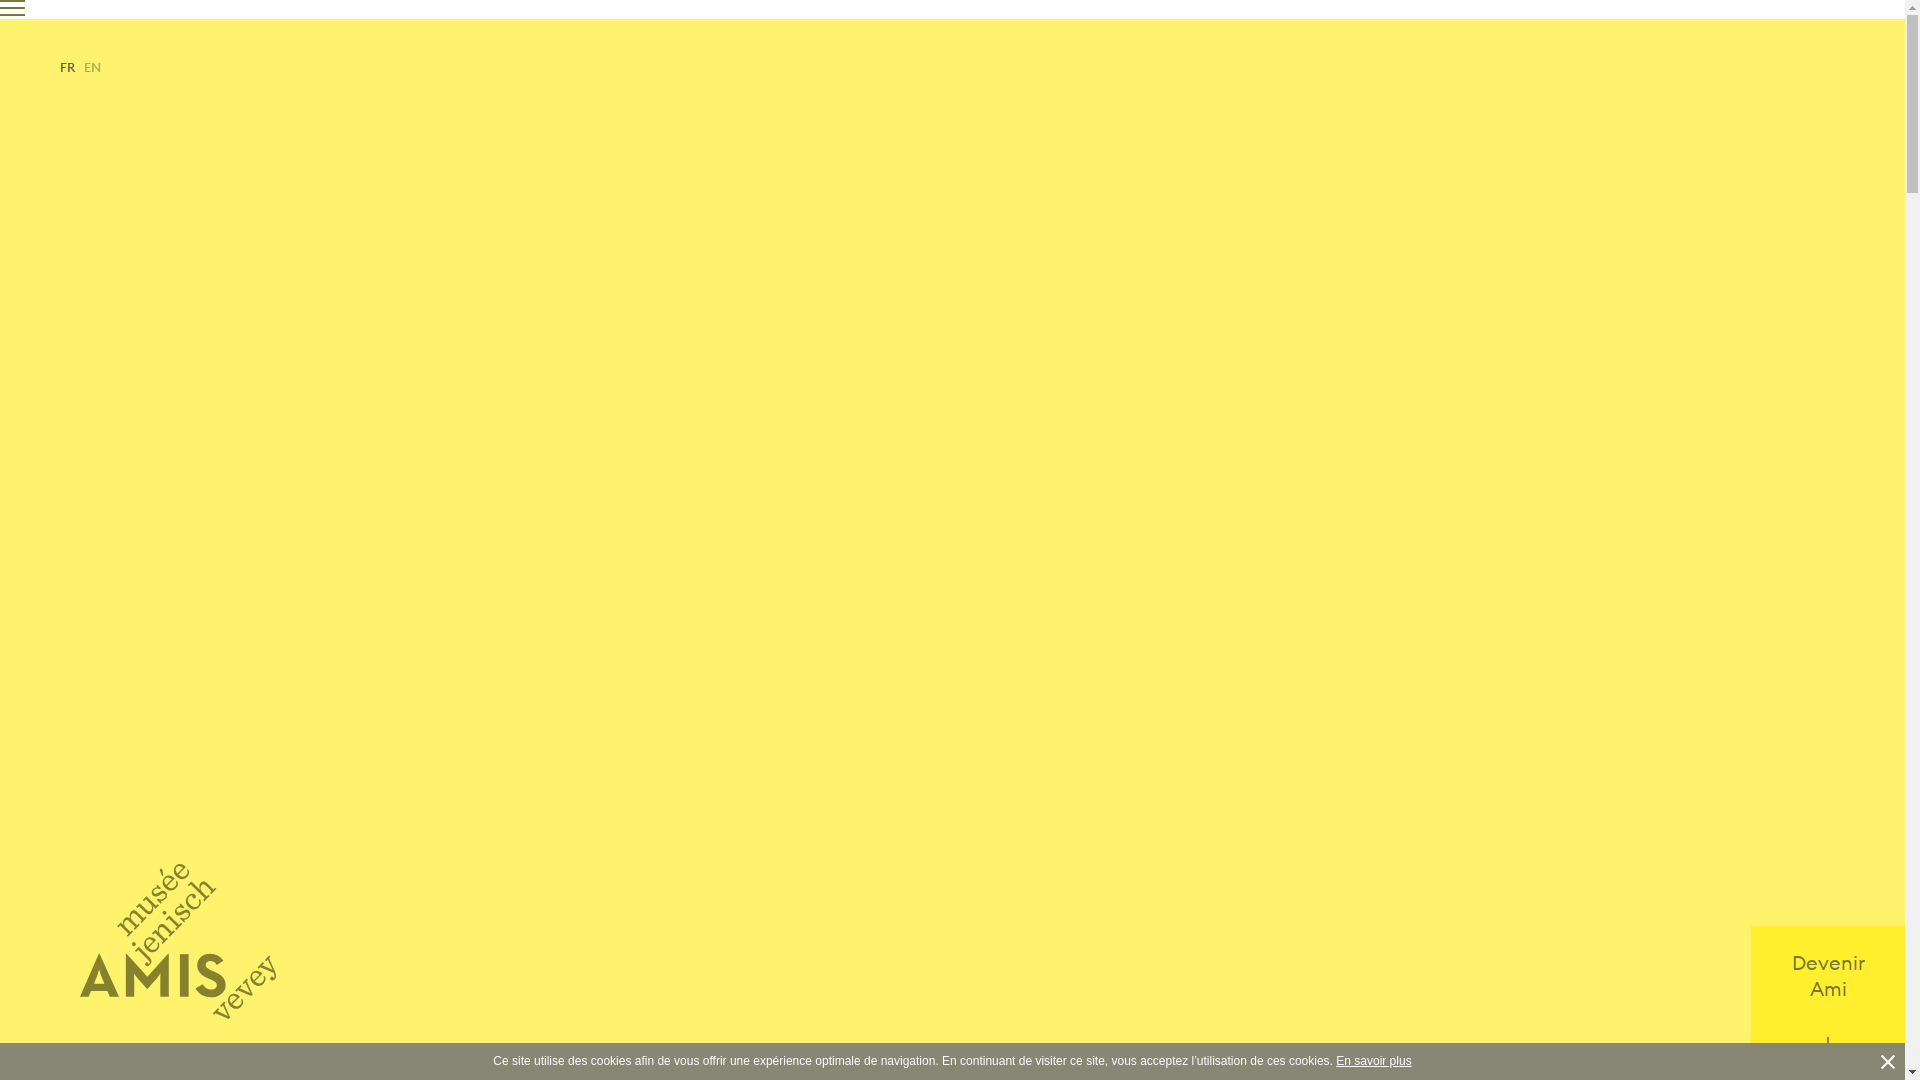  Describe the element at coordinates (1374, 1061) in the screenshot. I see `En savoir plus` at that location.